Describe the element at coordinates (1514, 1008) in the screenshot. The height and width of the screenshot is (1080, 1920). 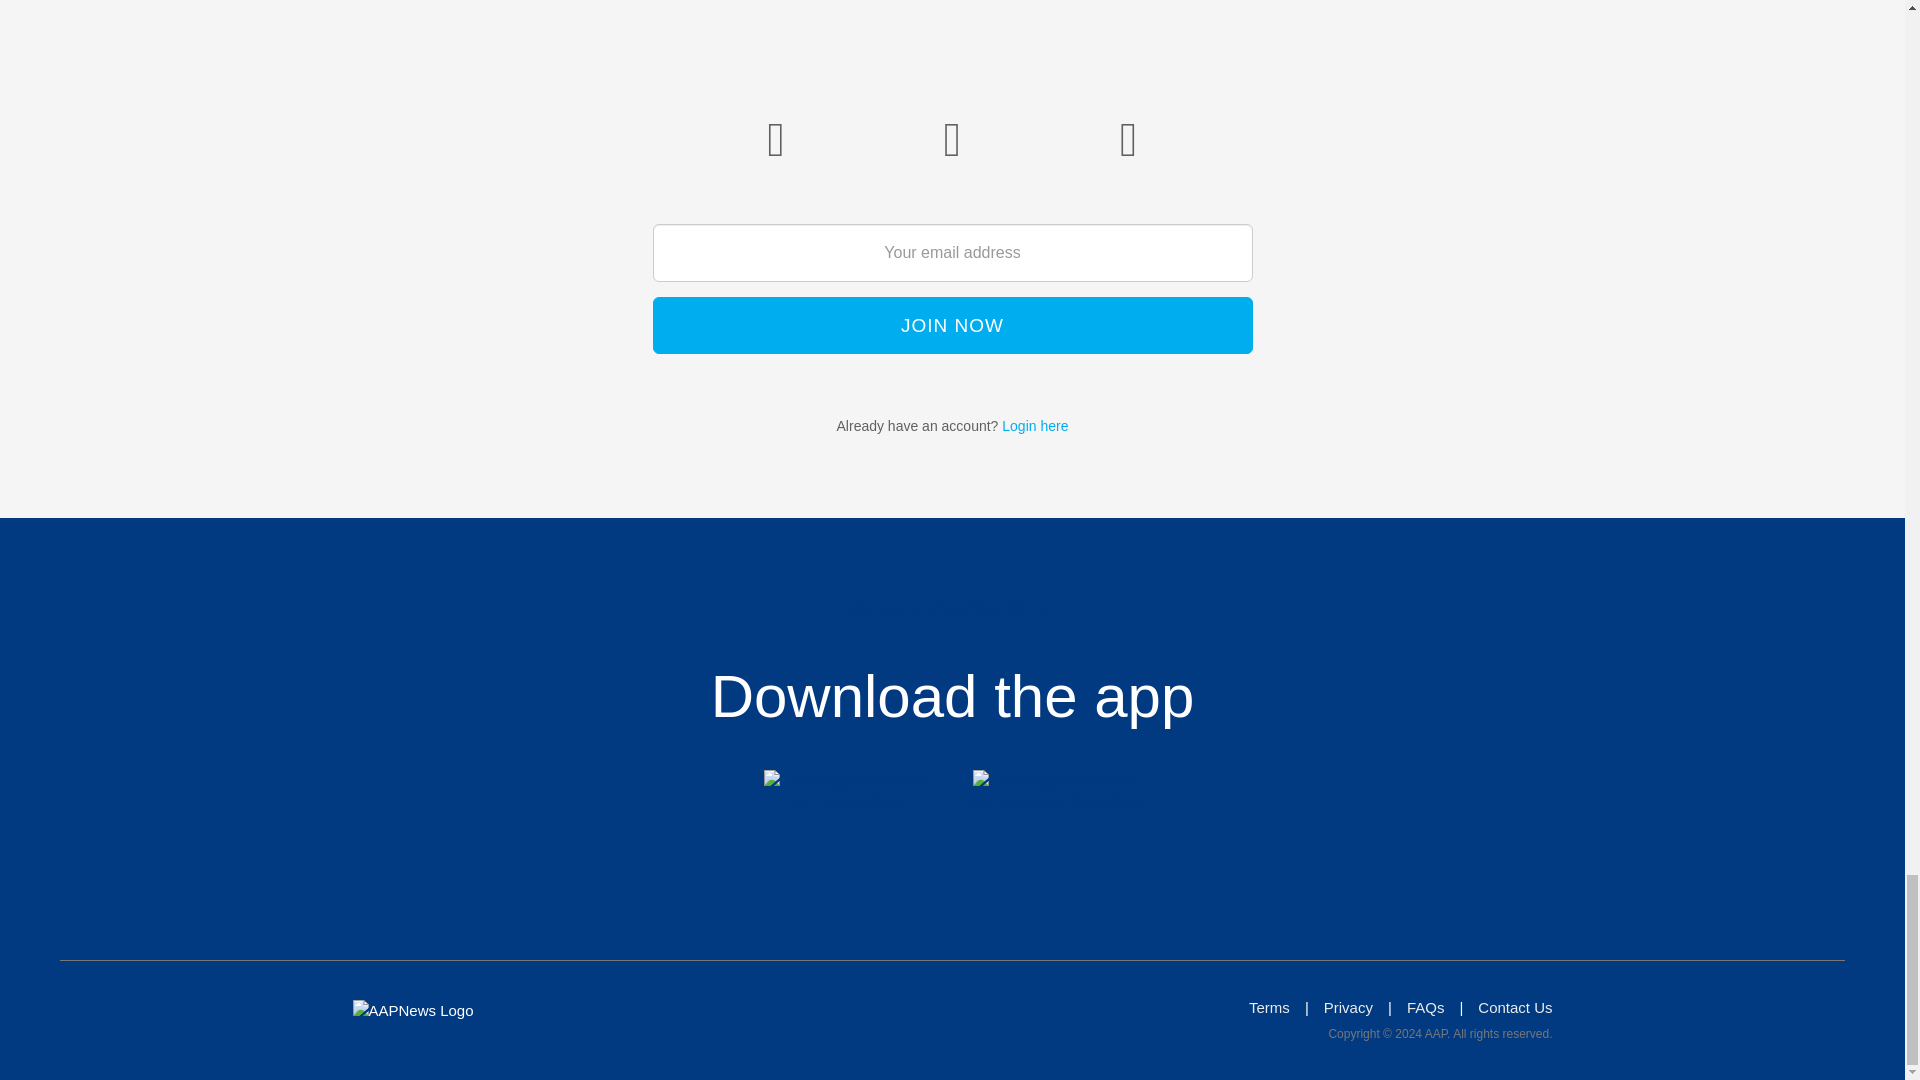
I see `Contact Us` at that location.